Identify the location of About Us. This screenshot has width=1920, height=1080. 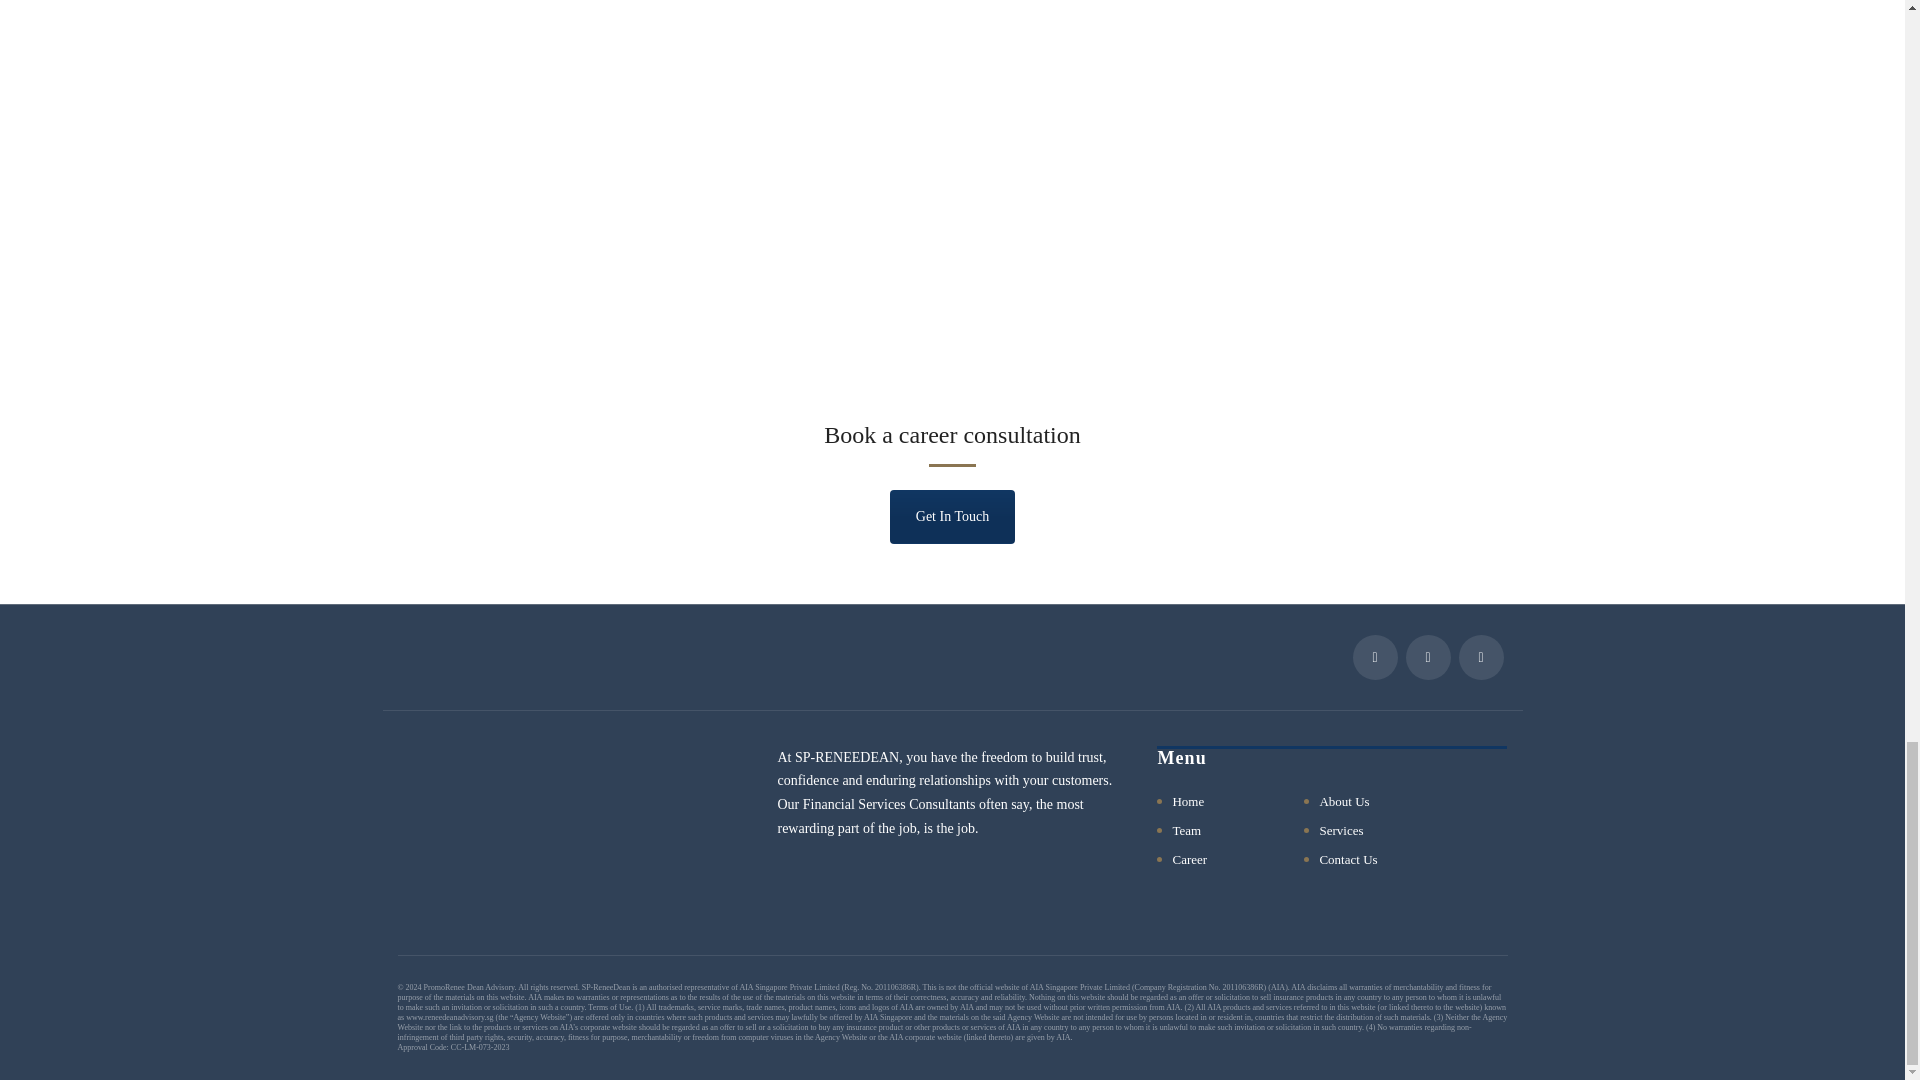
(1344, 802).